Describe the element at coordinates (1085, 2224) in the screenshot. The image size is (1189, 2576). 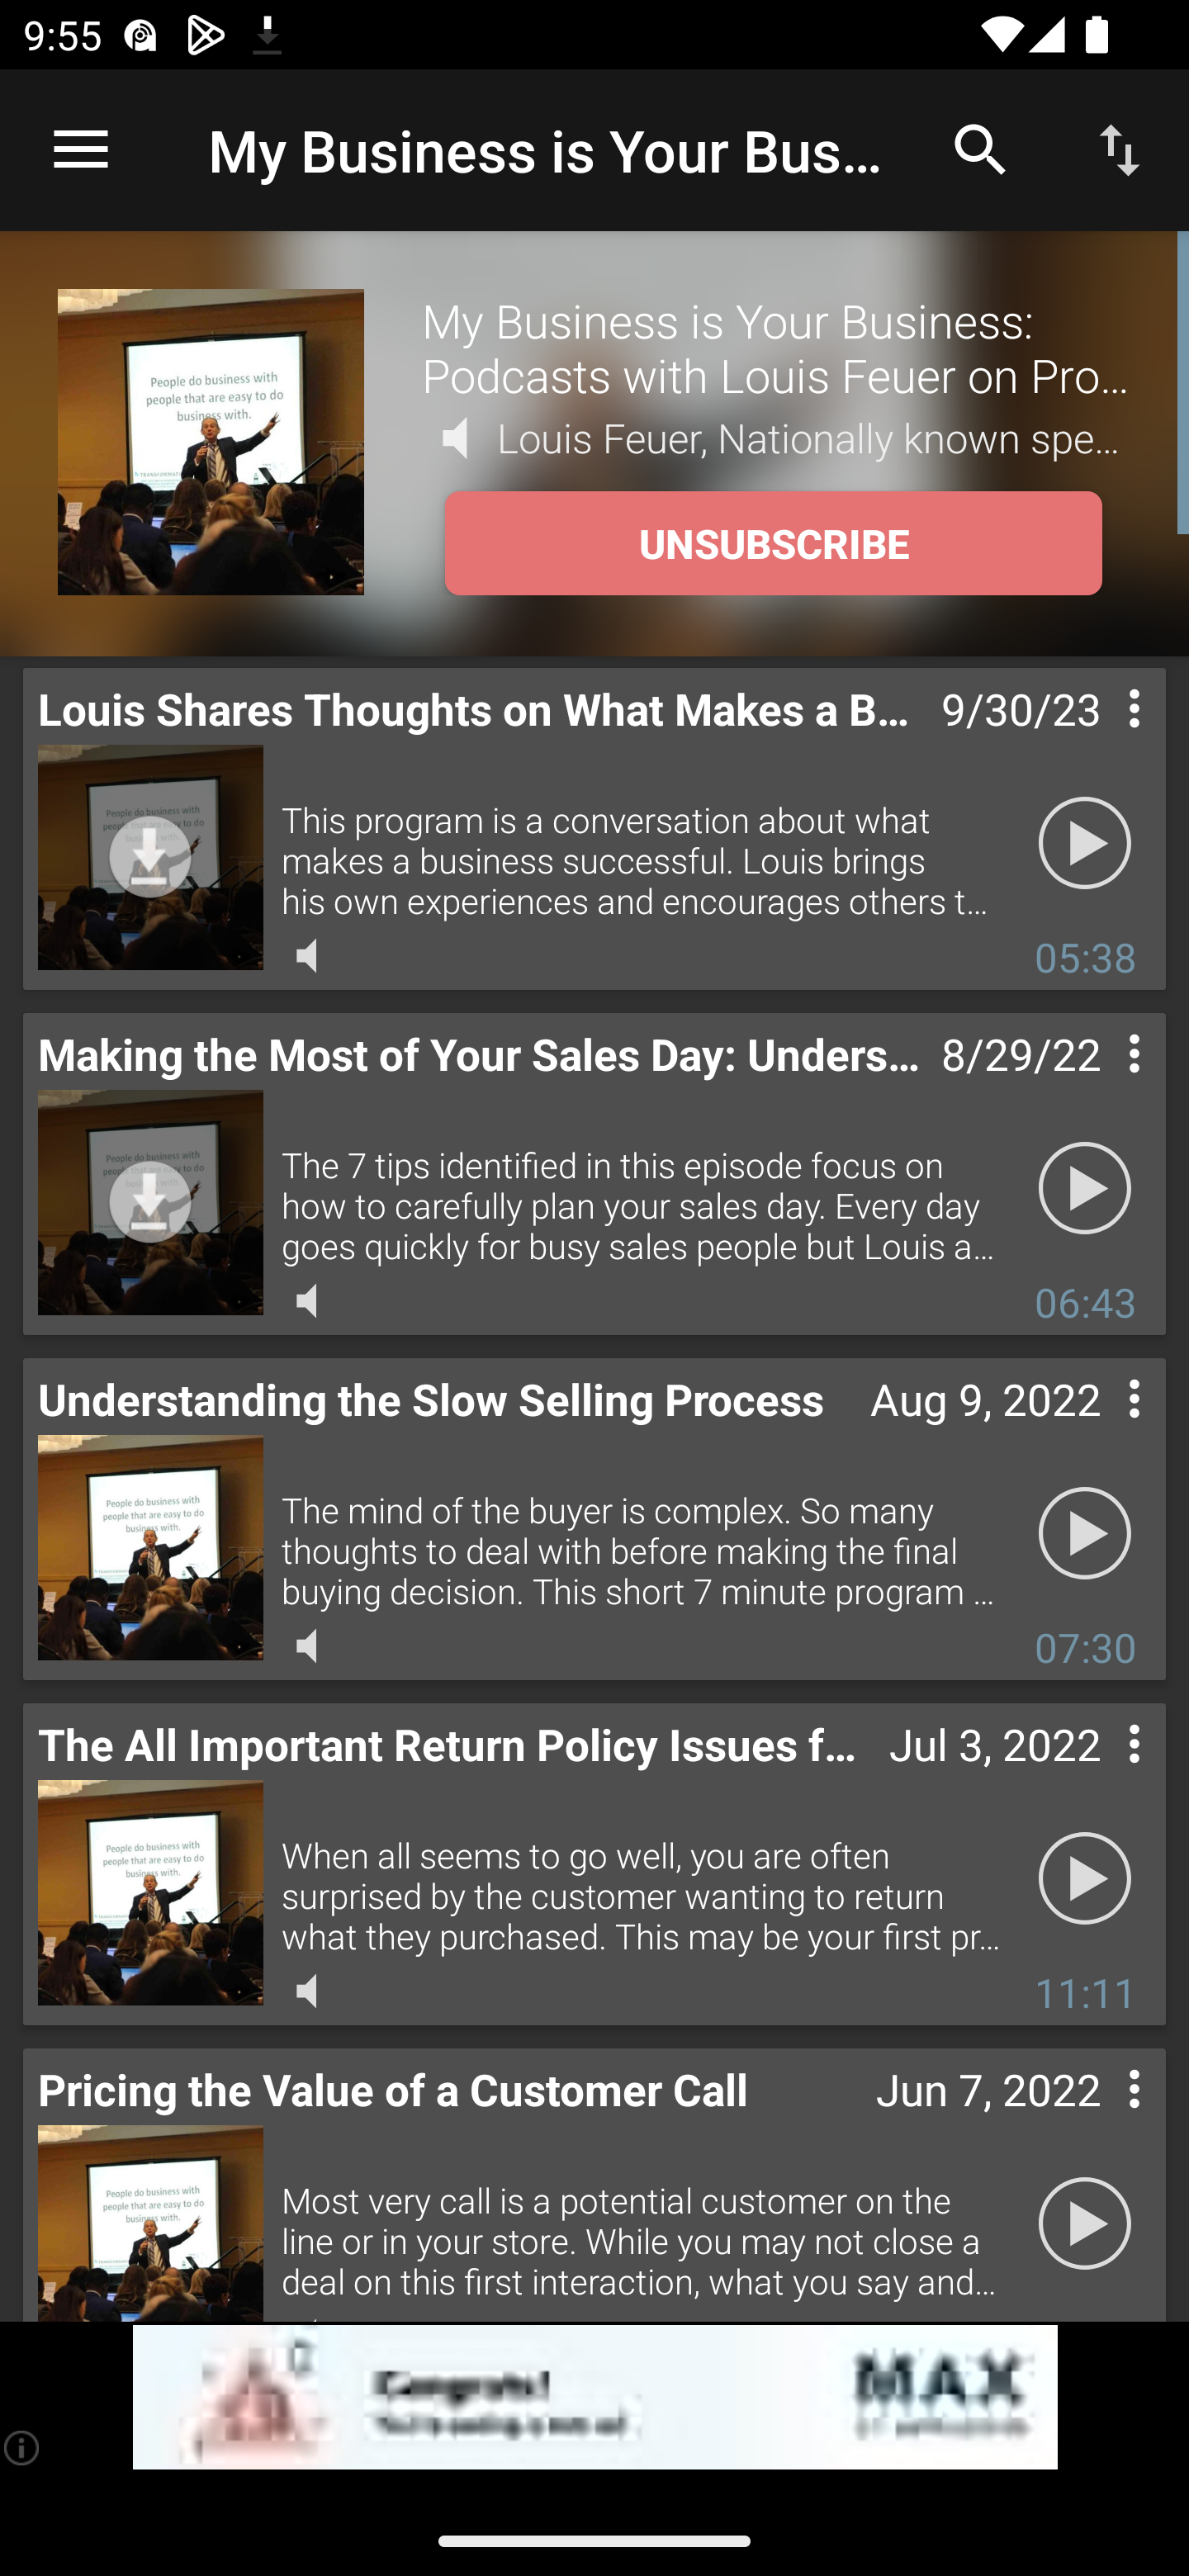
I see `Play` at that location.